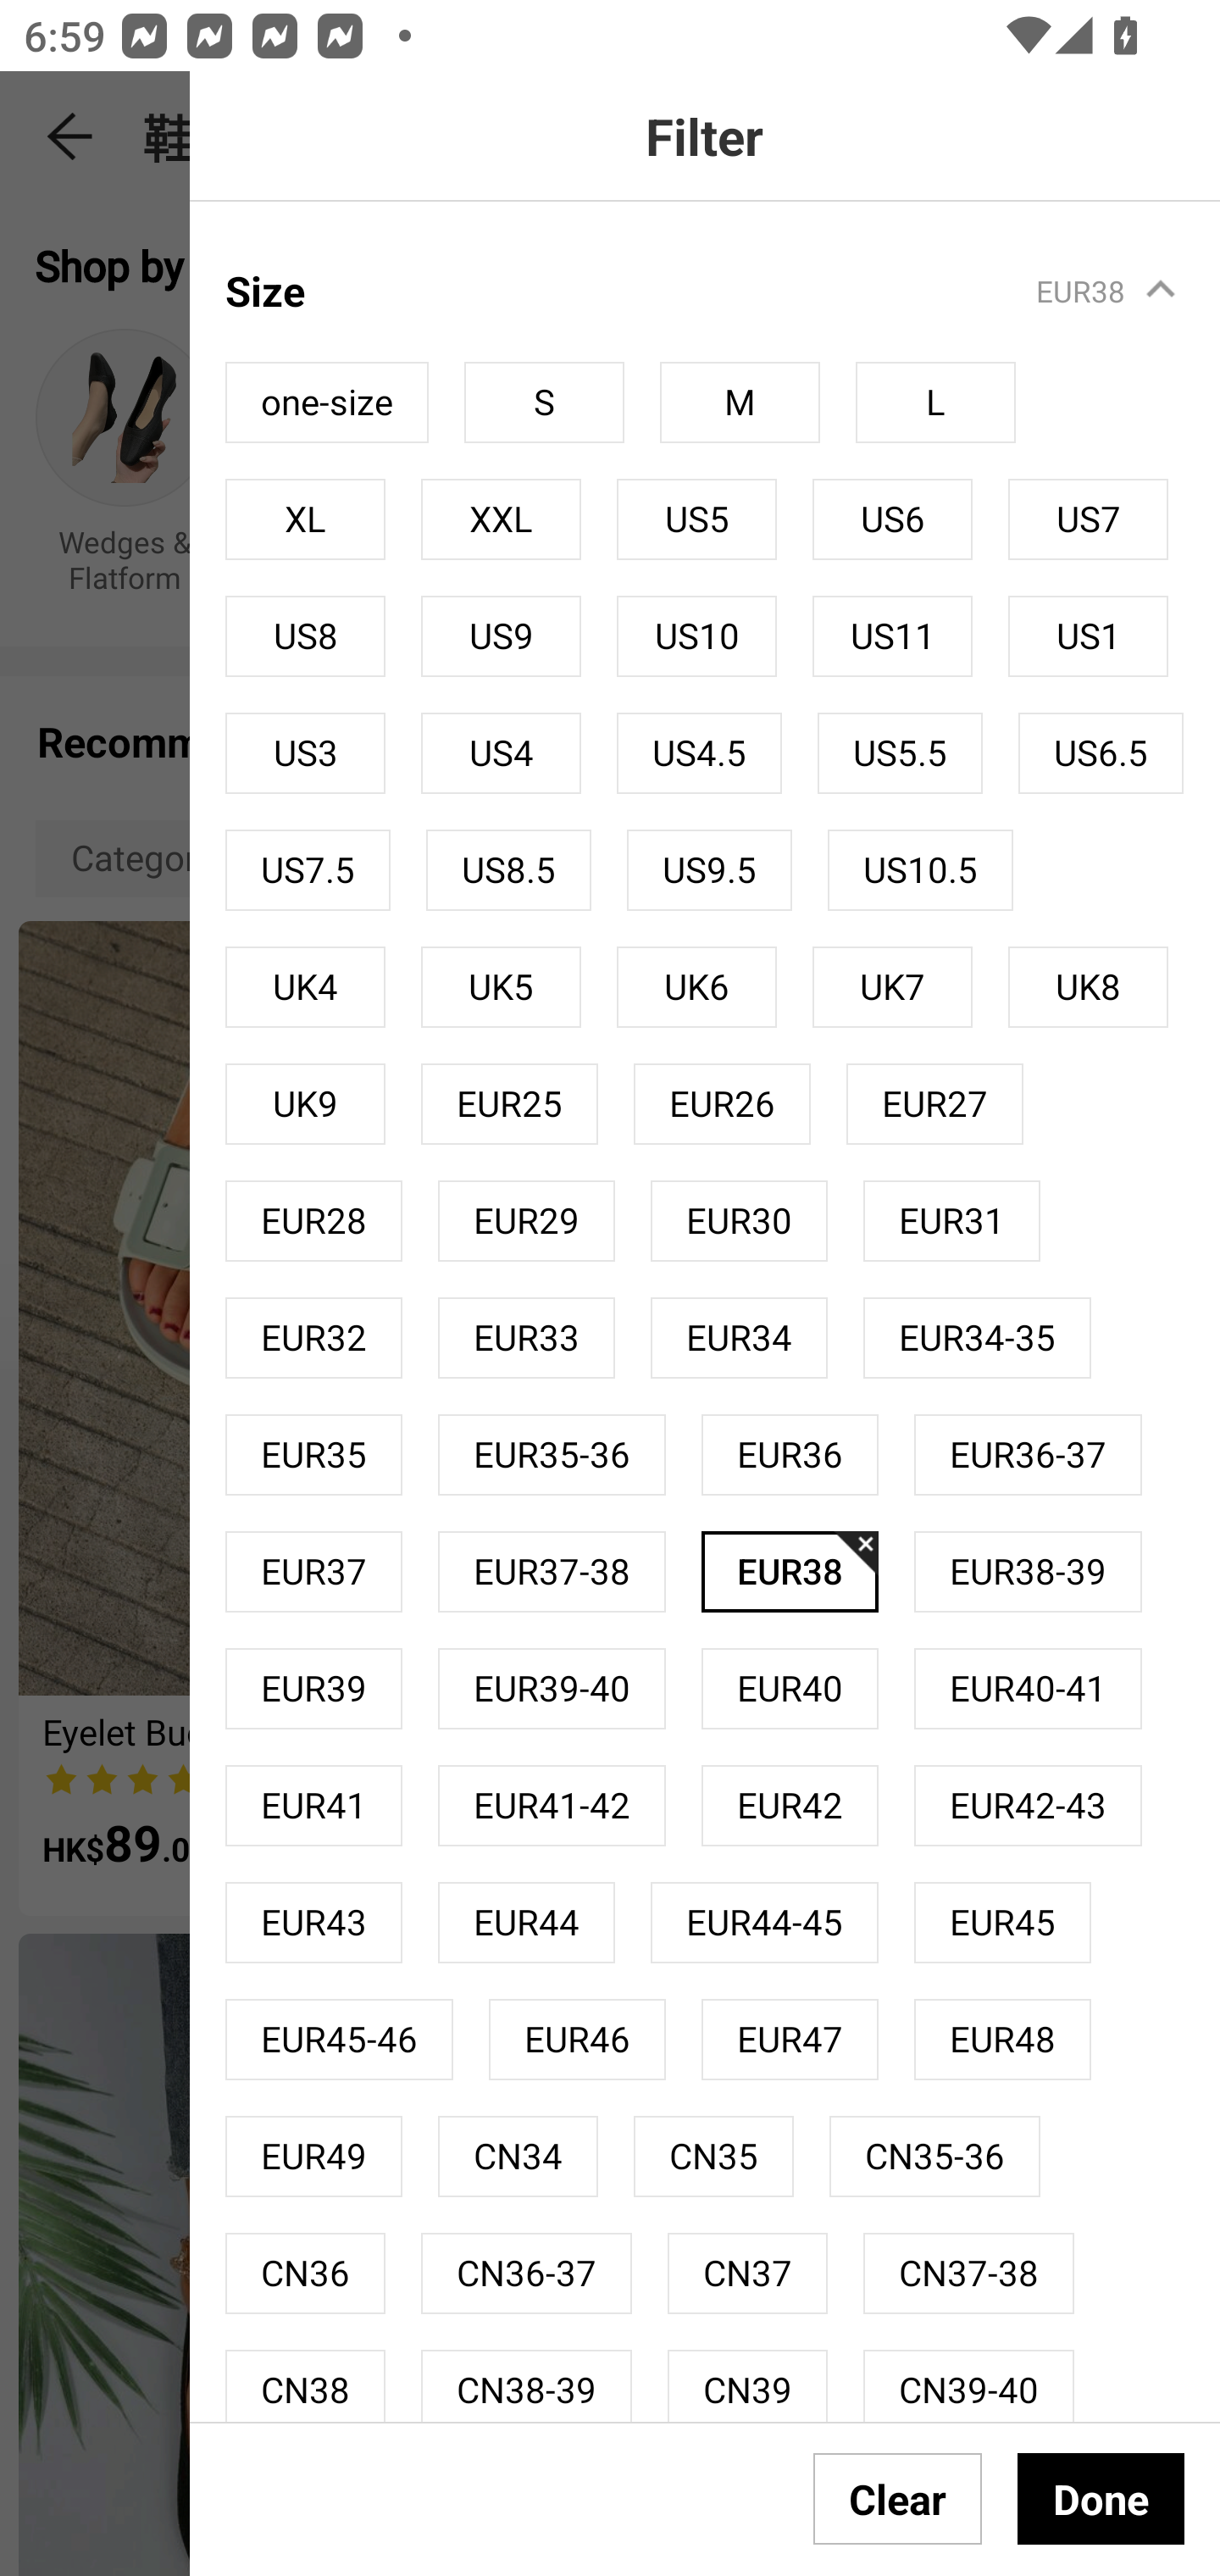 The image size is (1220, 2576). I want to click on US5, so click(696, 519).